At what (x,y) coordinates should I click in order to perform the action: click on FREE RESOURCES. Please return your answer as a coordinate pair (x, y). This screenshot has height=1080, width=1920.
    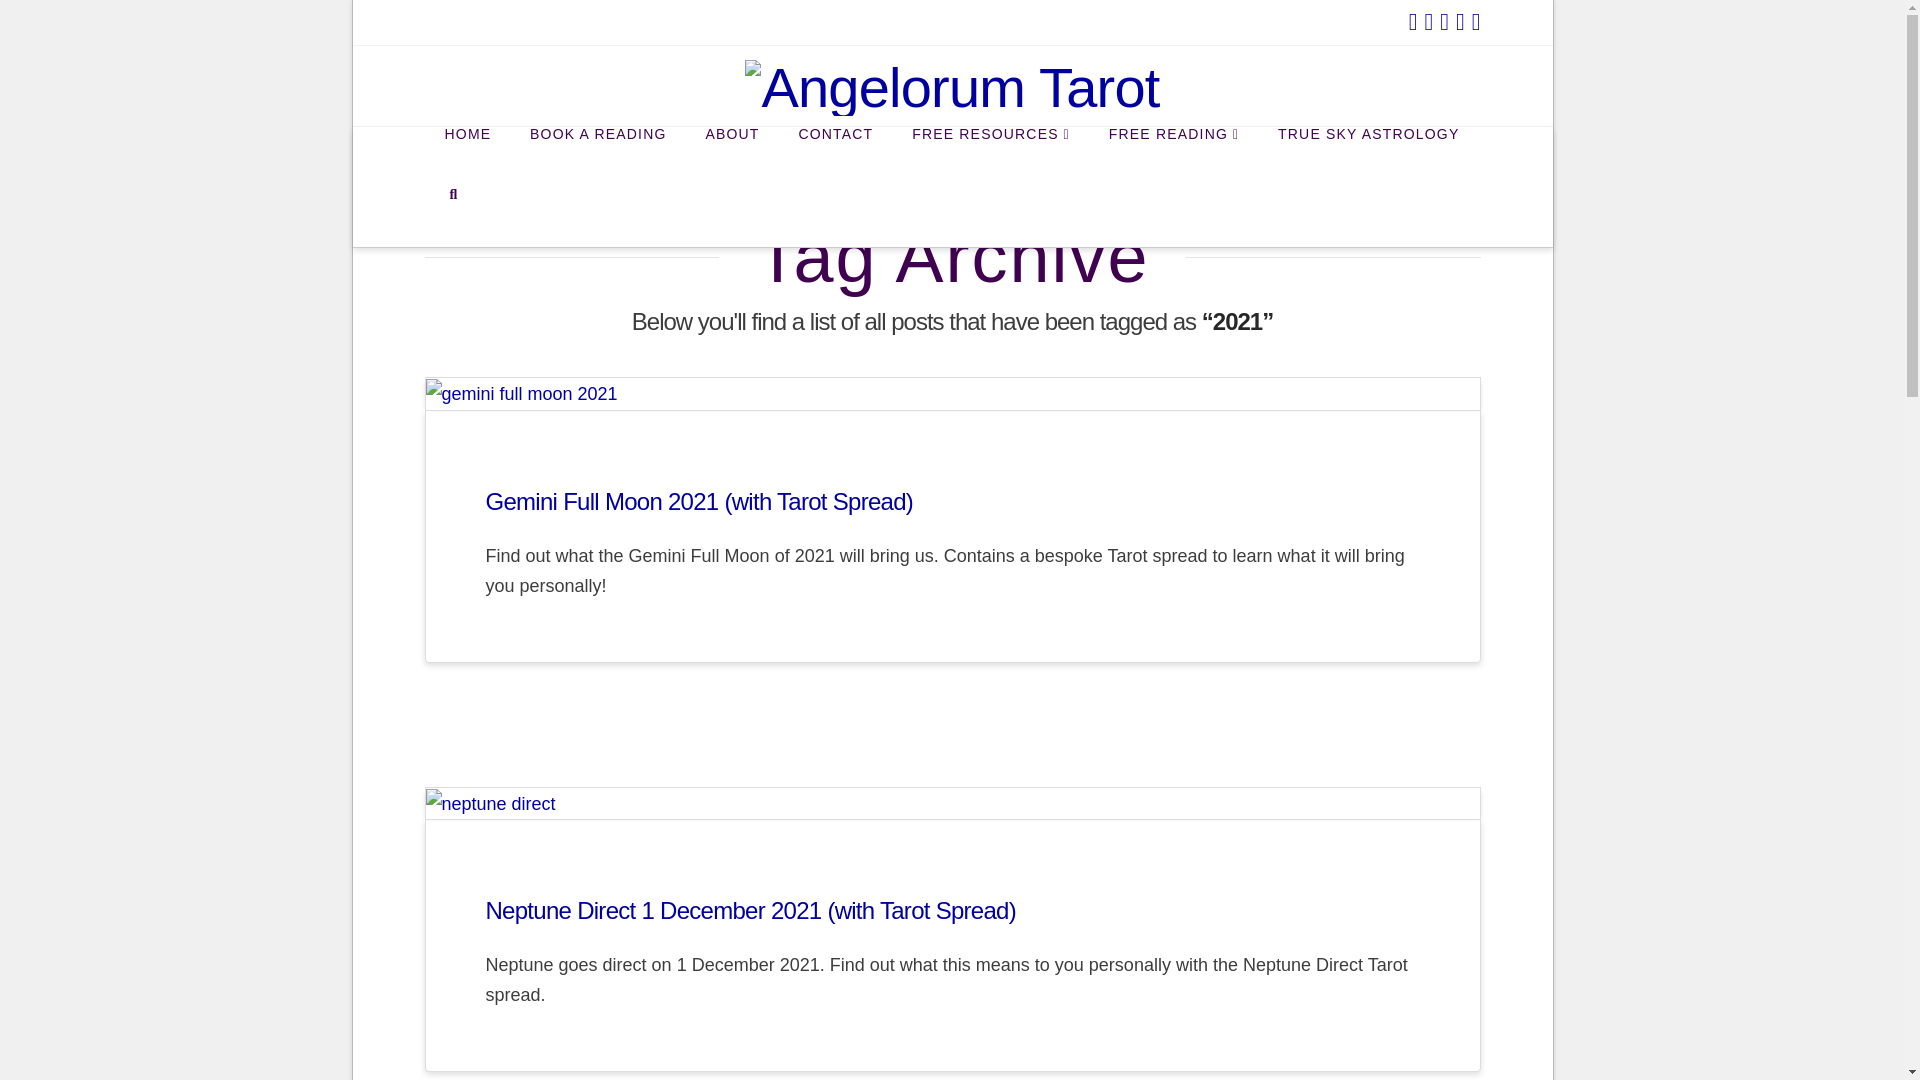
    Looking at the image, I should click on (990, 156).